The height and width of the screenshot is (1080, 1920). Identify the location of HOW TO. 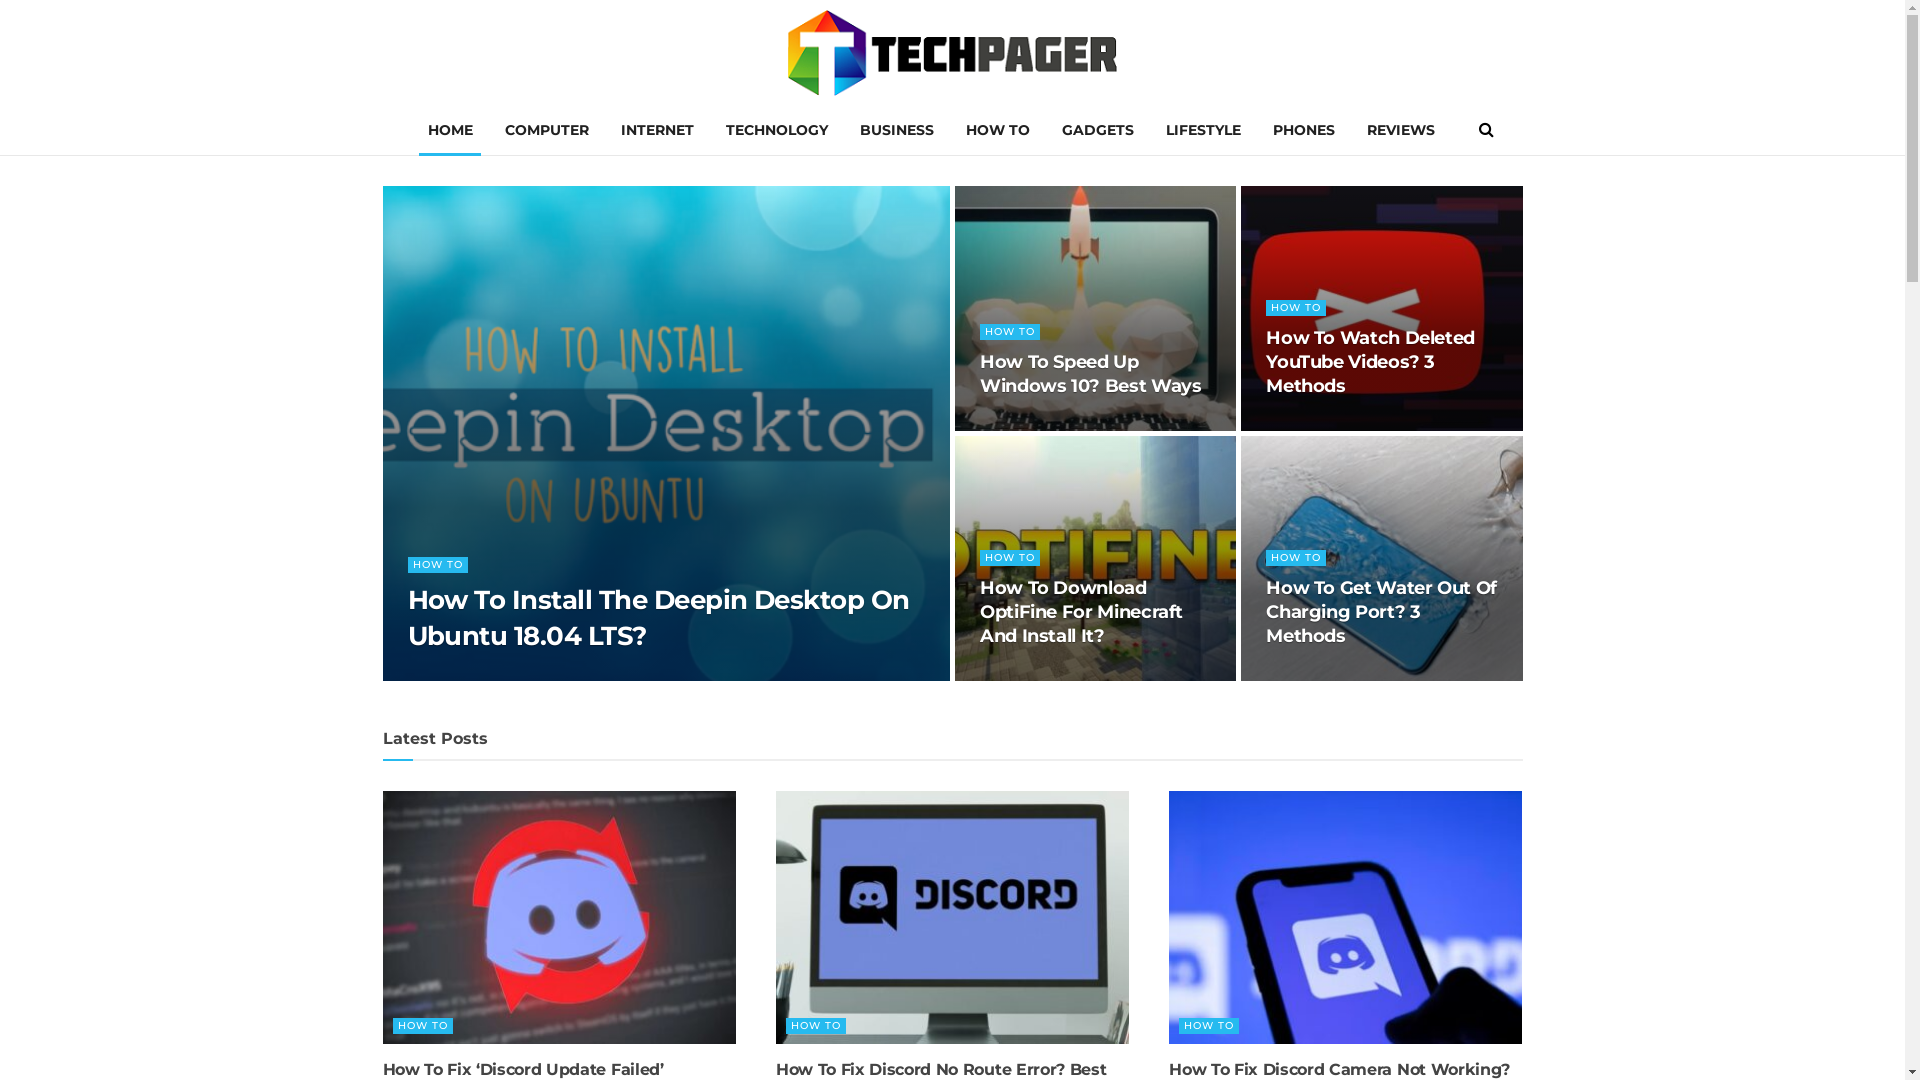
(1209, 1026).